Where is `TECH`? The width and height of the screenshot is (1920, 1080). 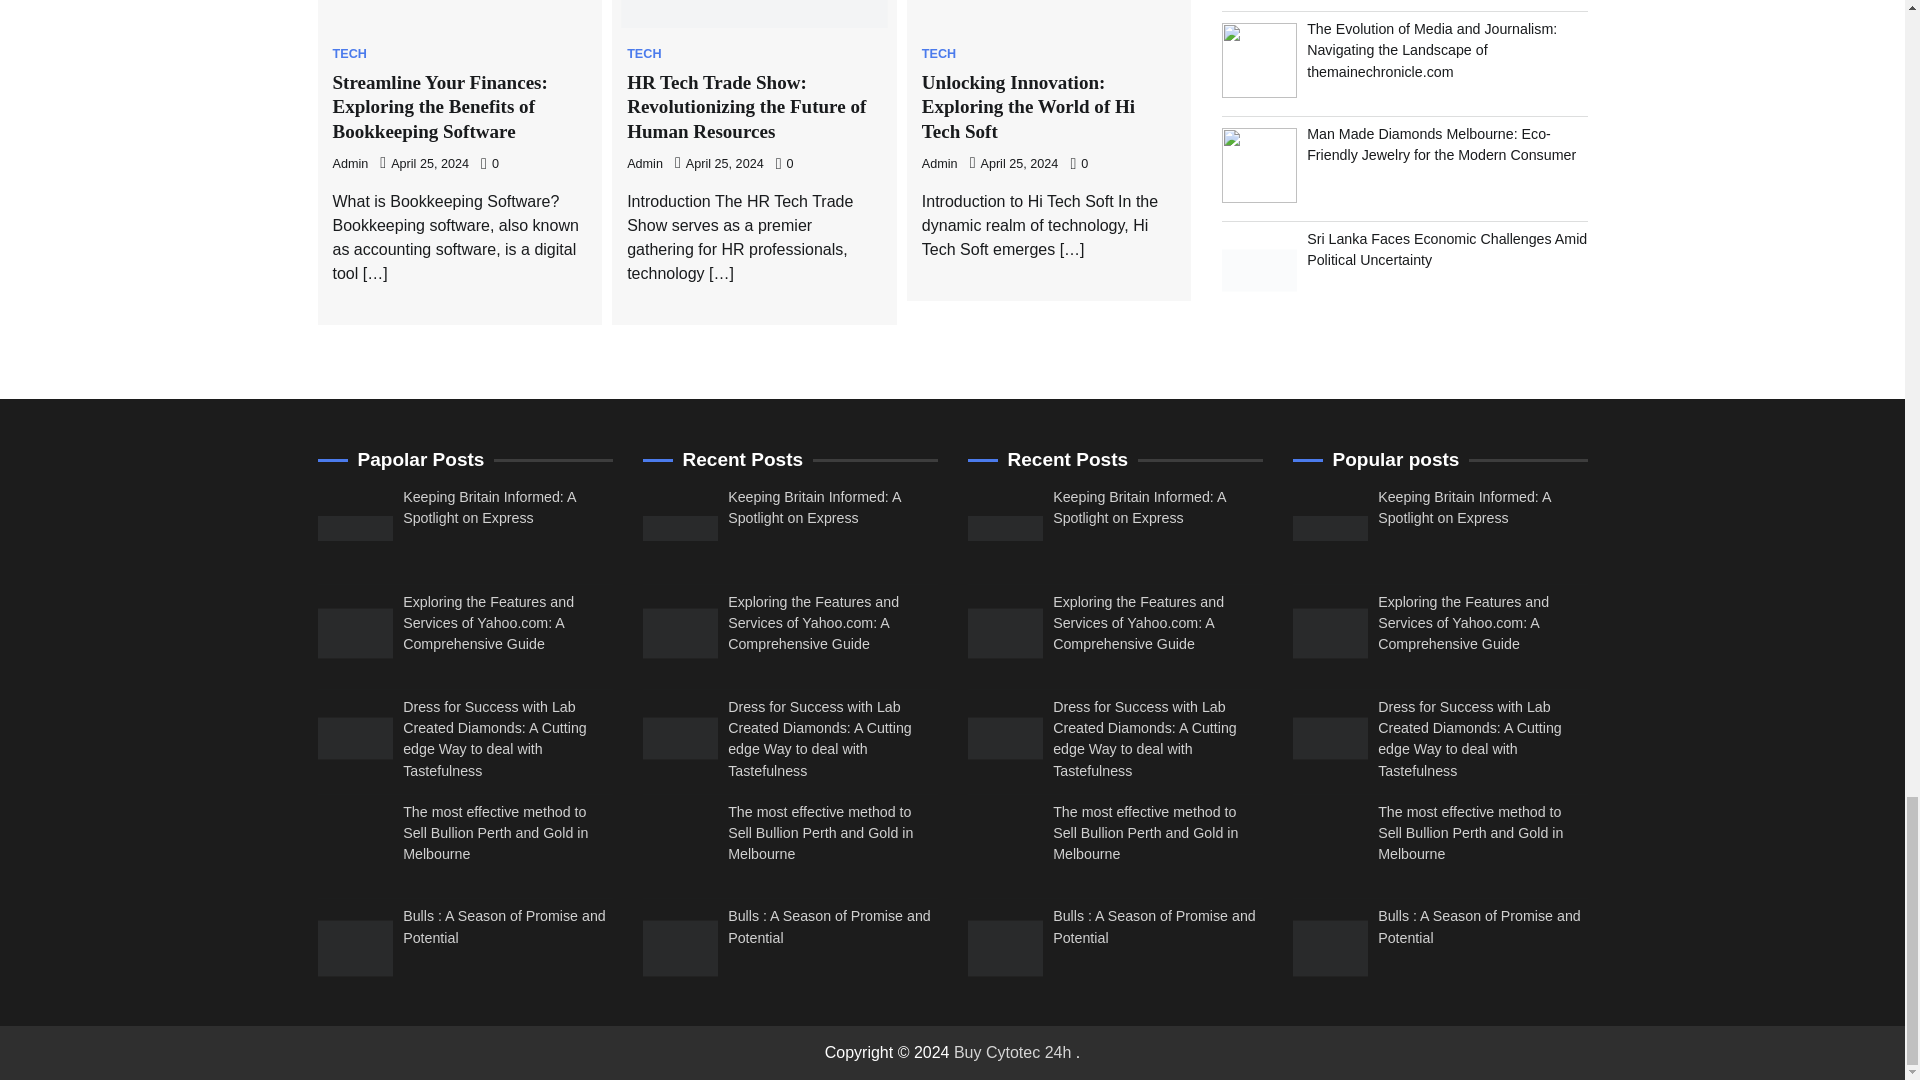
TECH is located at coordinates (938, 54).